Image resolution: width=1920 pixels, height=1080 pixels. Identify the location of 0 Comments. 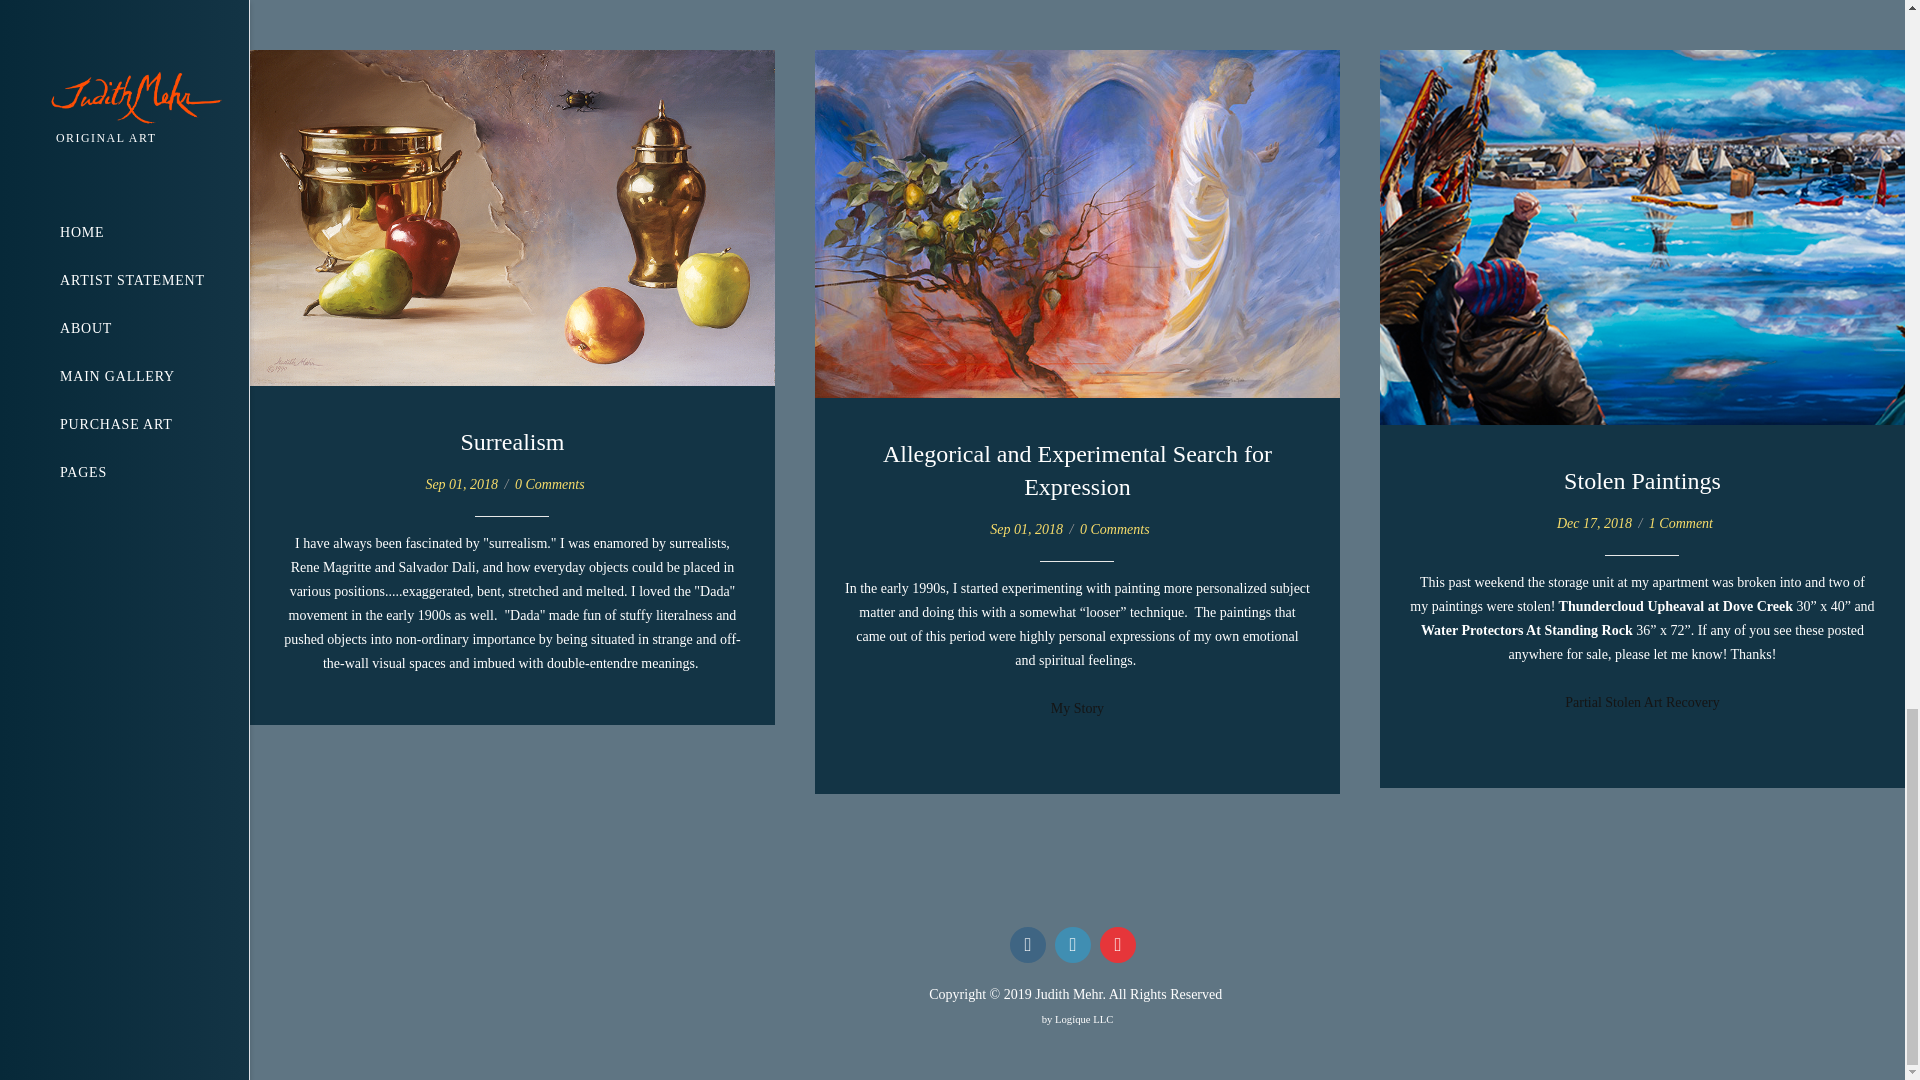
(550, 484).